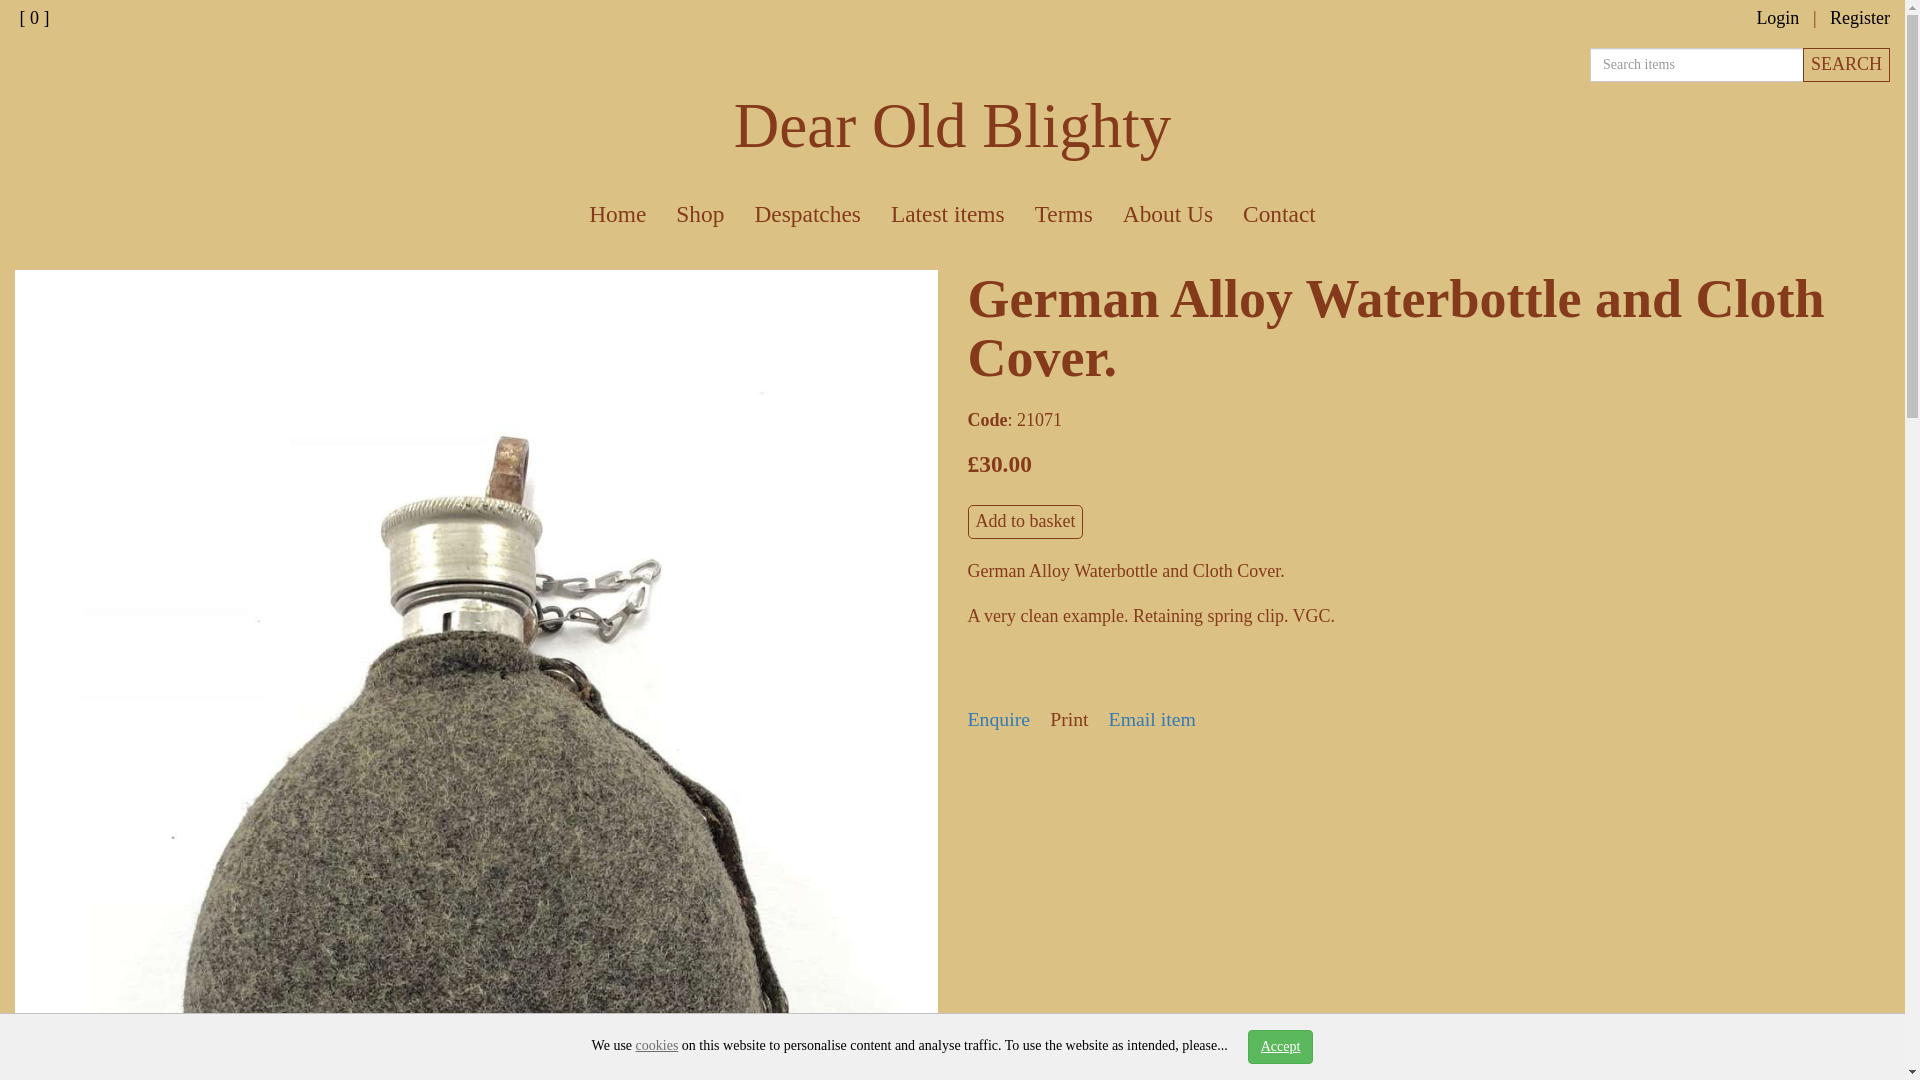 This screenshot has height=1080, width=1920. What do you see at coordinates (1846, 64) in the screenshot?
I see `SEARCH` at bounding box center [1846, 64].